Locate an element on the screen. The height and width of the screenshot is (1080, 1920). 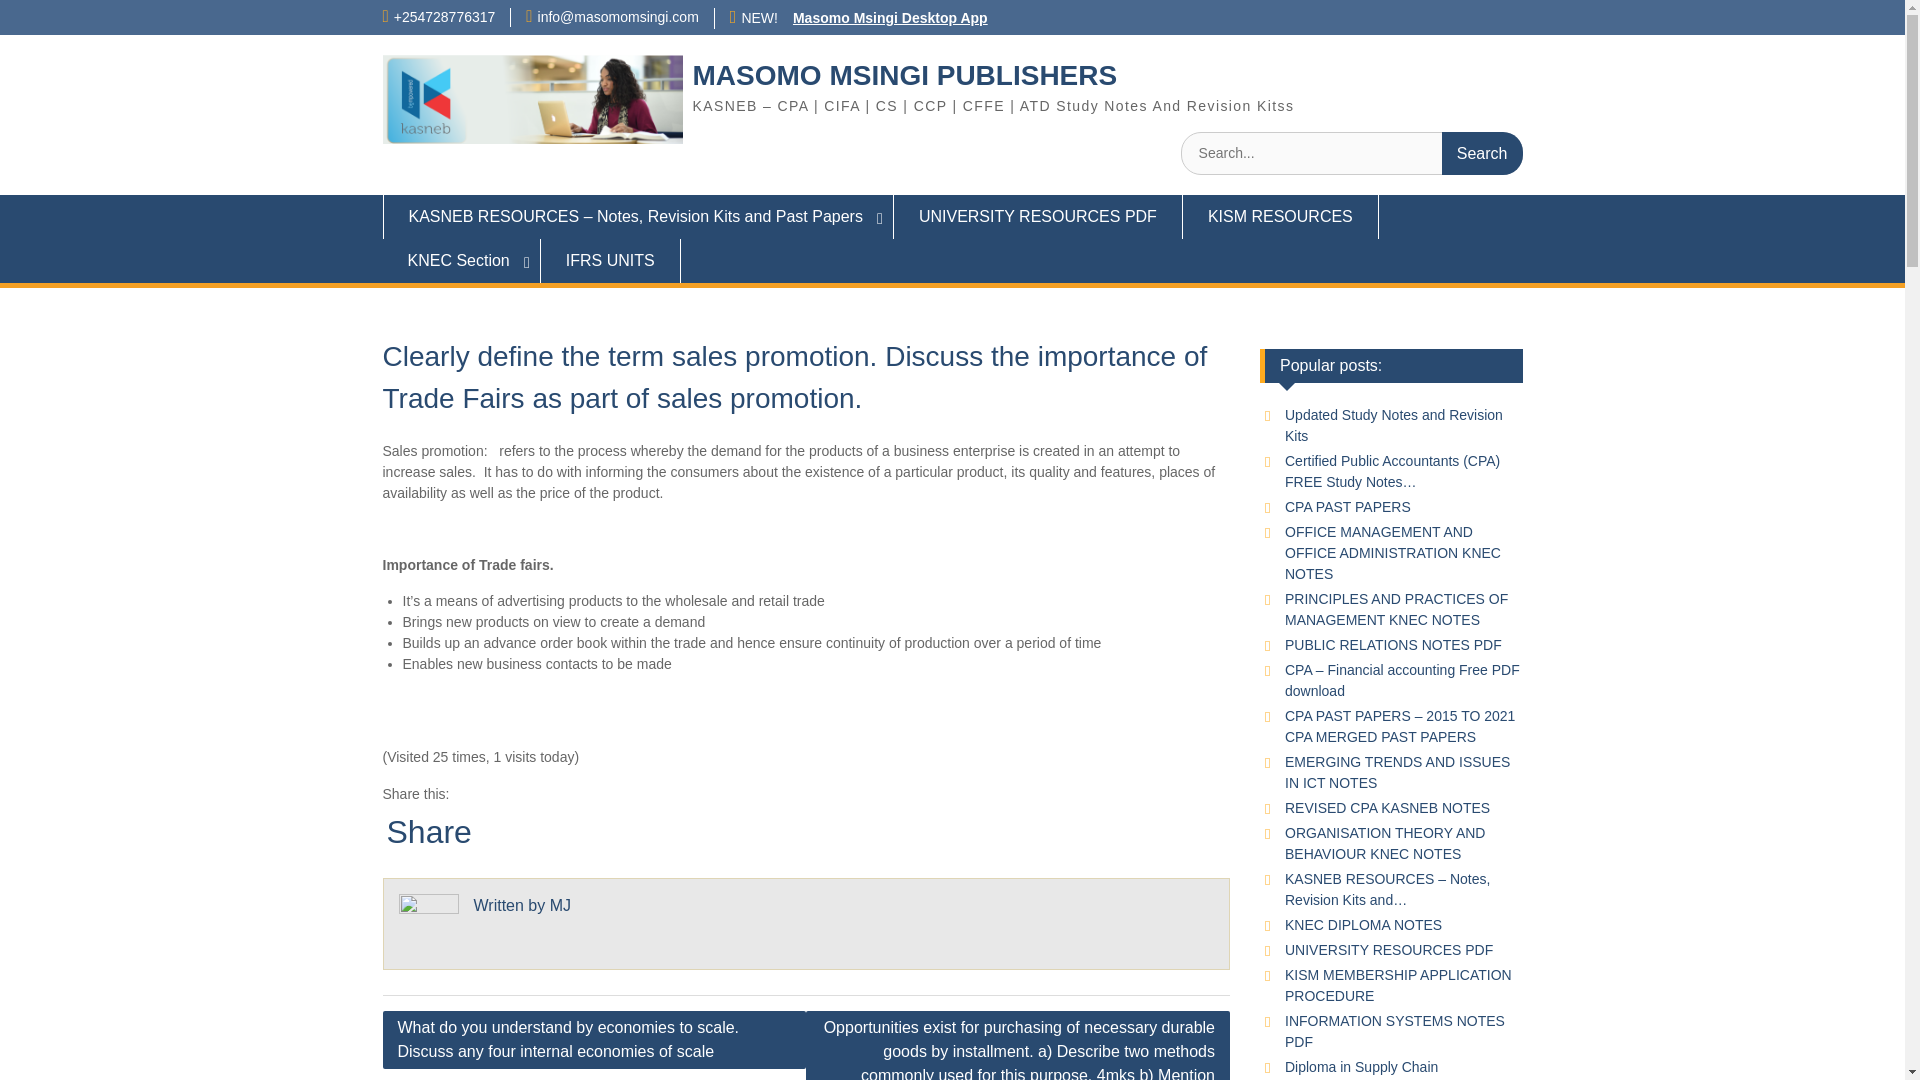
Masomo Msingi Desktop App is located at coordinates (890, 17).